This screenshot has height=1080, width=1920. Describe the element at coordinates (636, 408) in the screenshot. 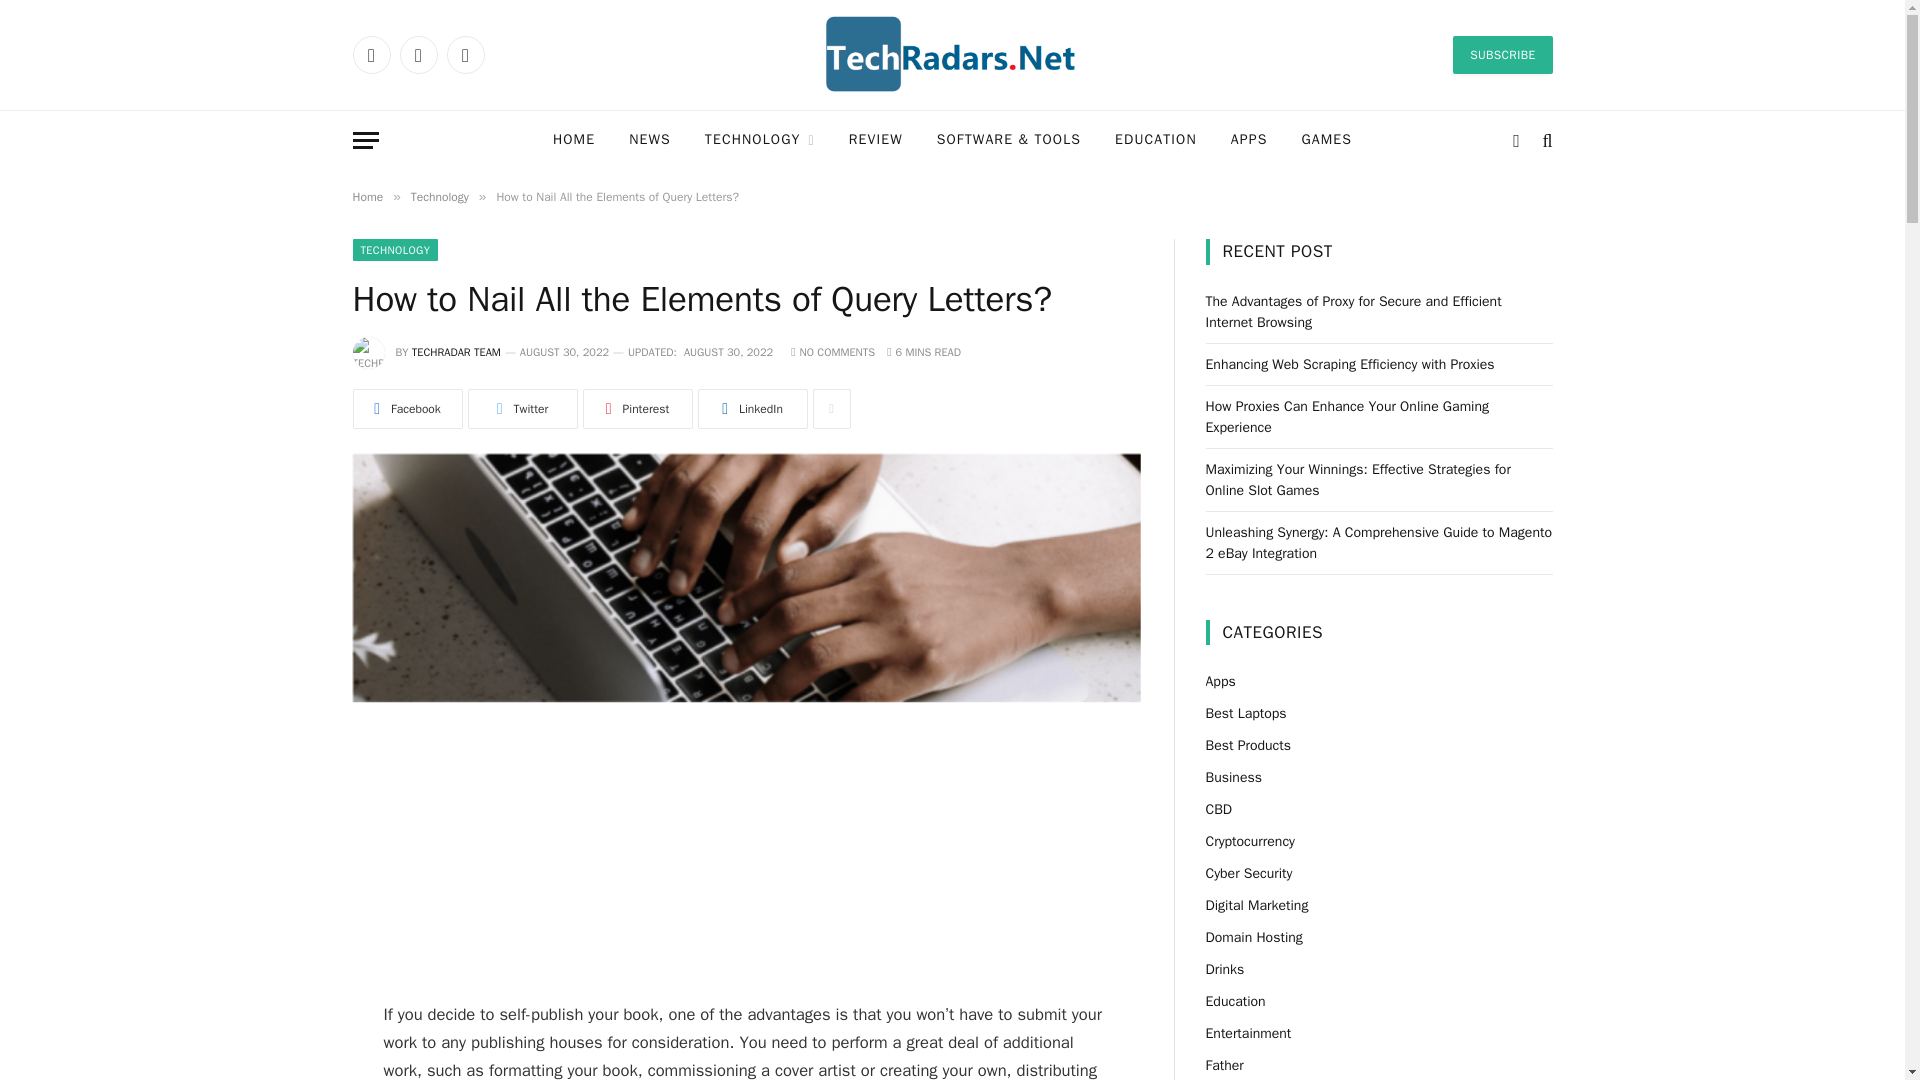

I see `Share on Pinterest` at that location.